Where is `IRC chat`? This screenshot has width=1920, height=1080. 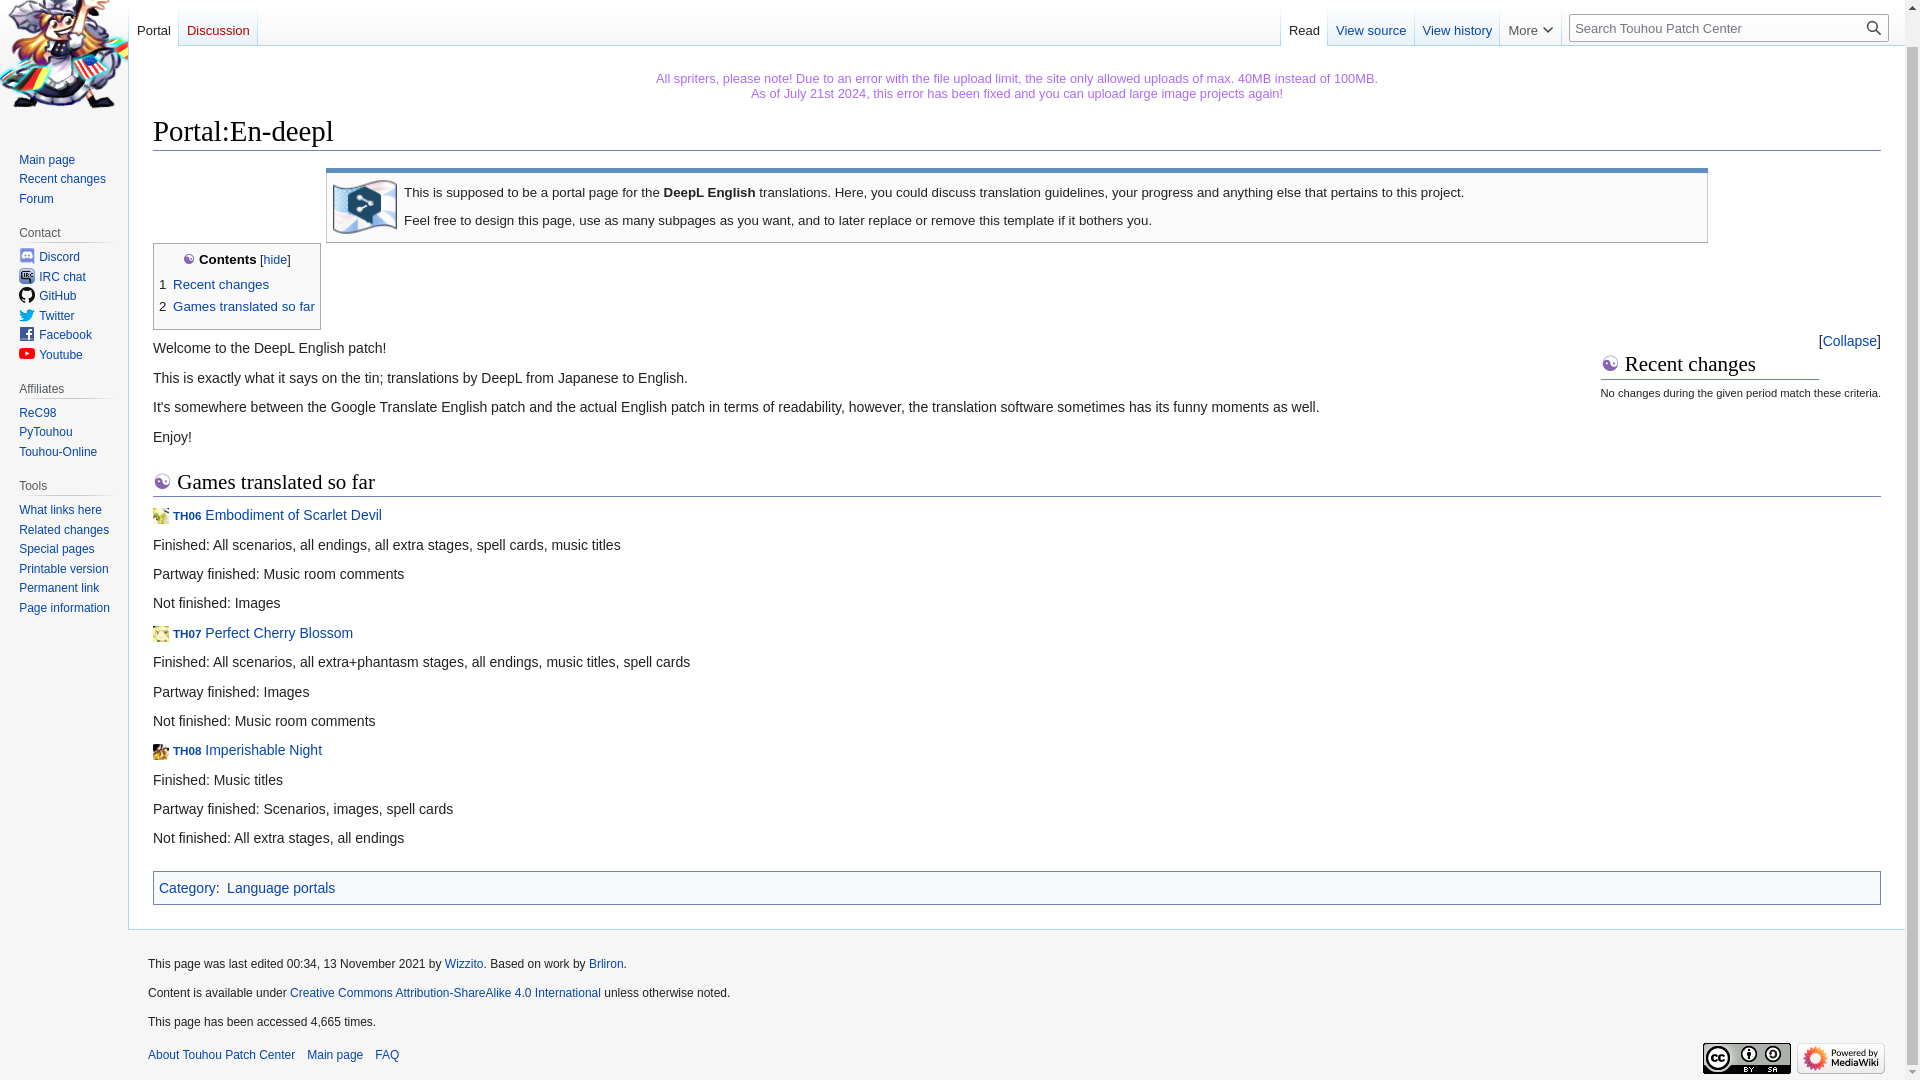 IRC chat is located at coordinates (62, 277).